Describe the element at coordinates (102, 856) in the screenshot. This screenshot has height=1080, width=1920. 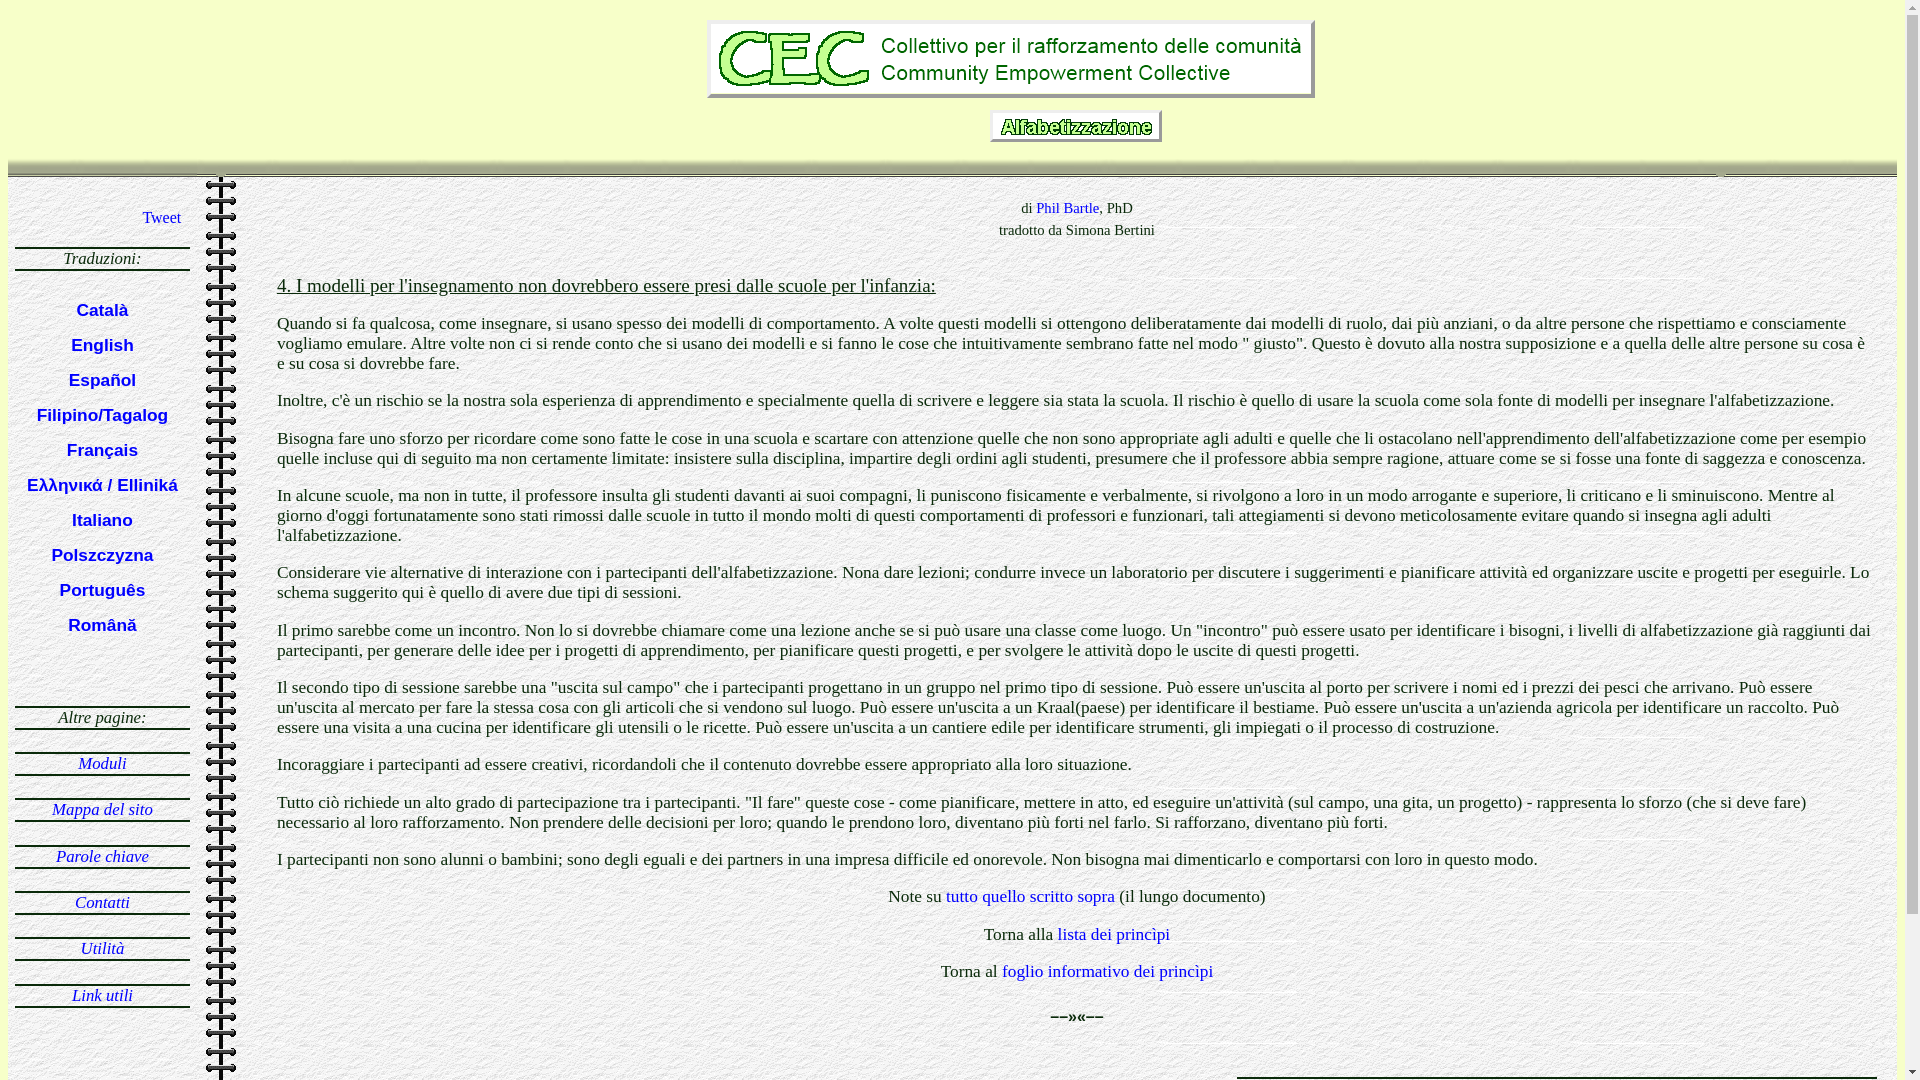
I see `Parole chiave` at that location.